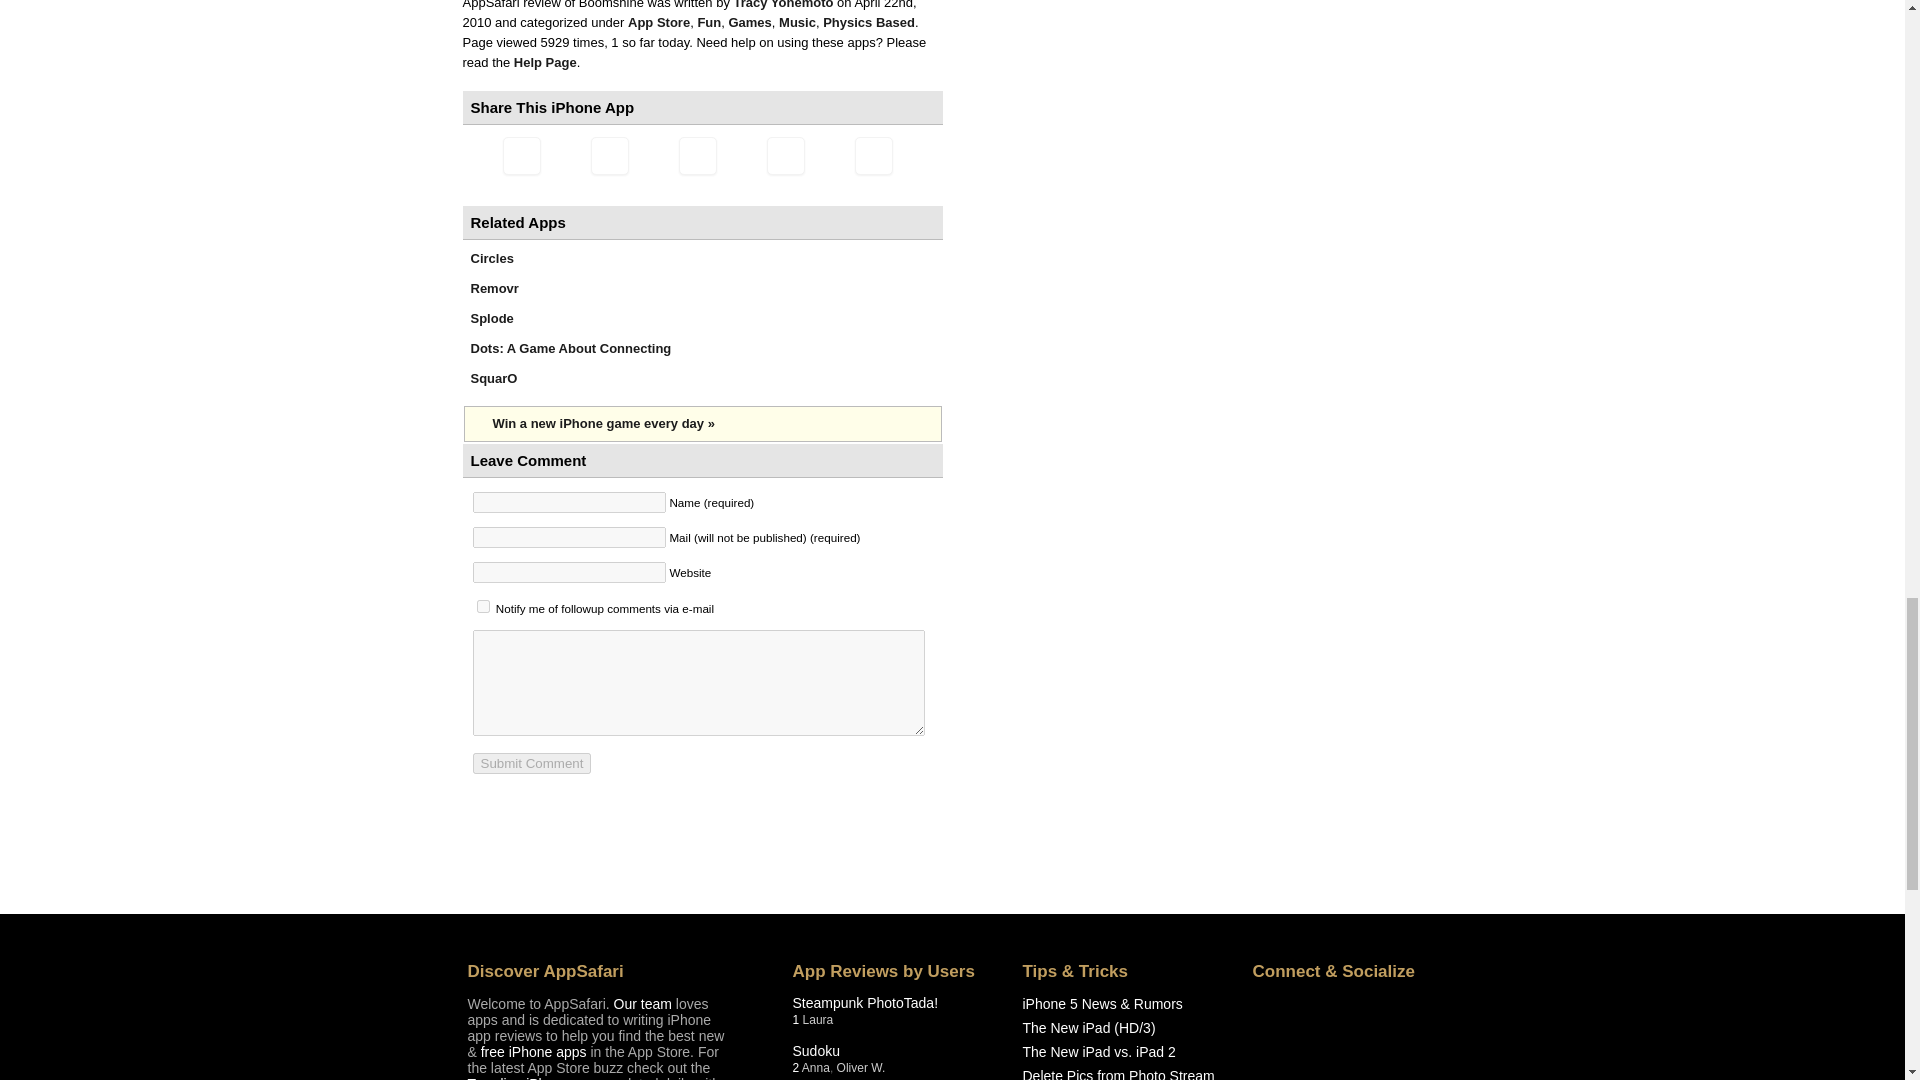 This screenshot has width=1920, height=1080. What do you see at coordinates (708, 22) in the screenshot?
I see `Fun` at bounding box center [708, 22].